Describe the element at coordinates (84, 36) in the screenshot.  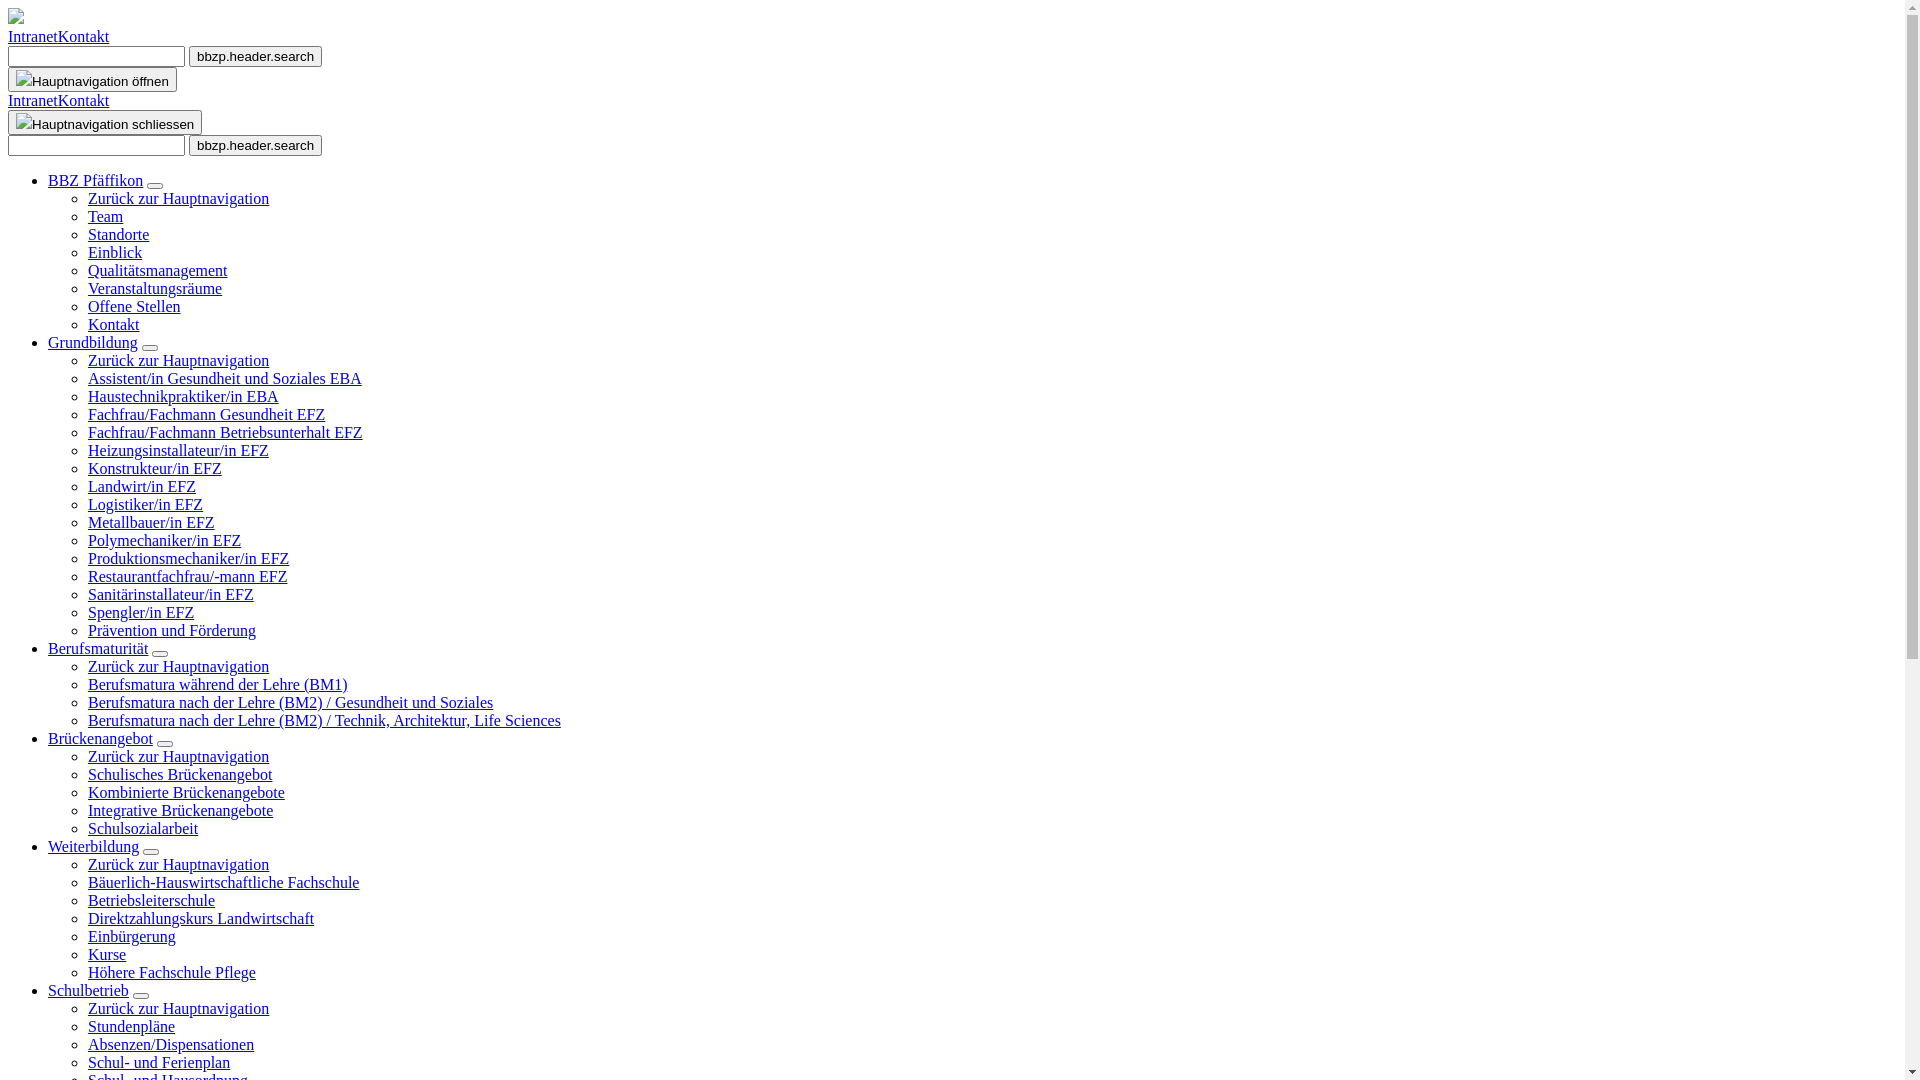
I see `Kontakt` at that location.